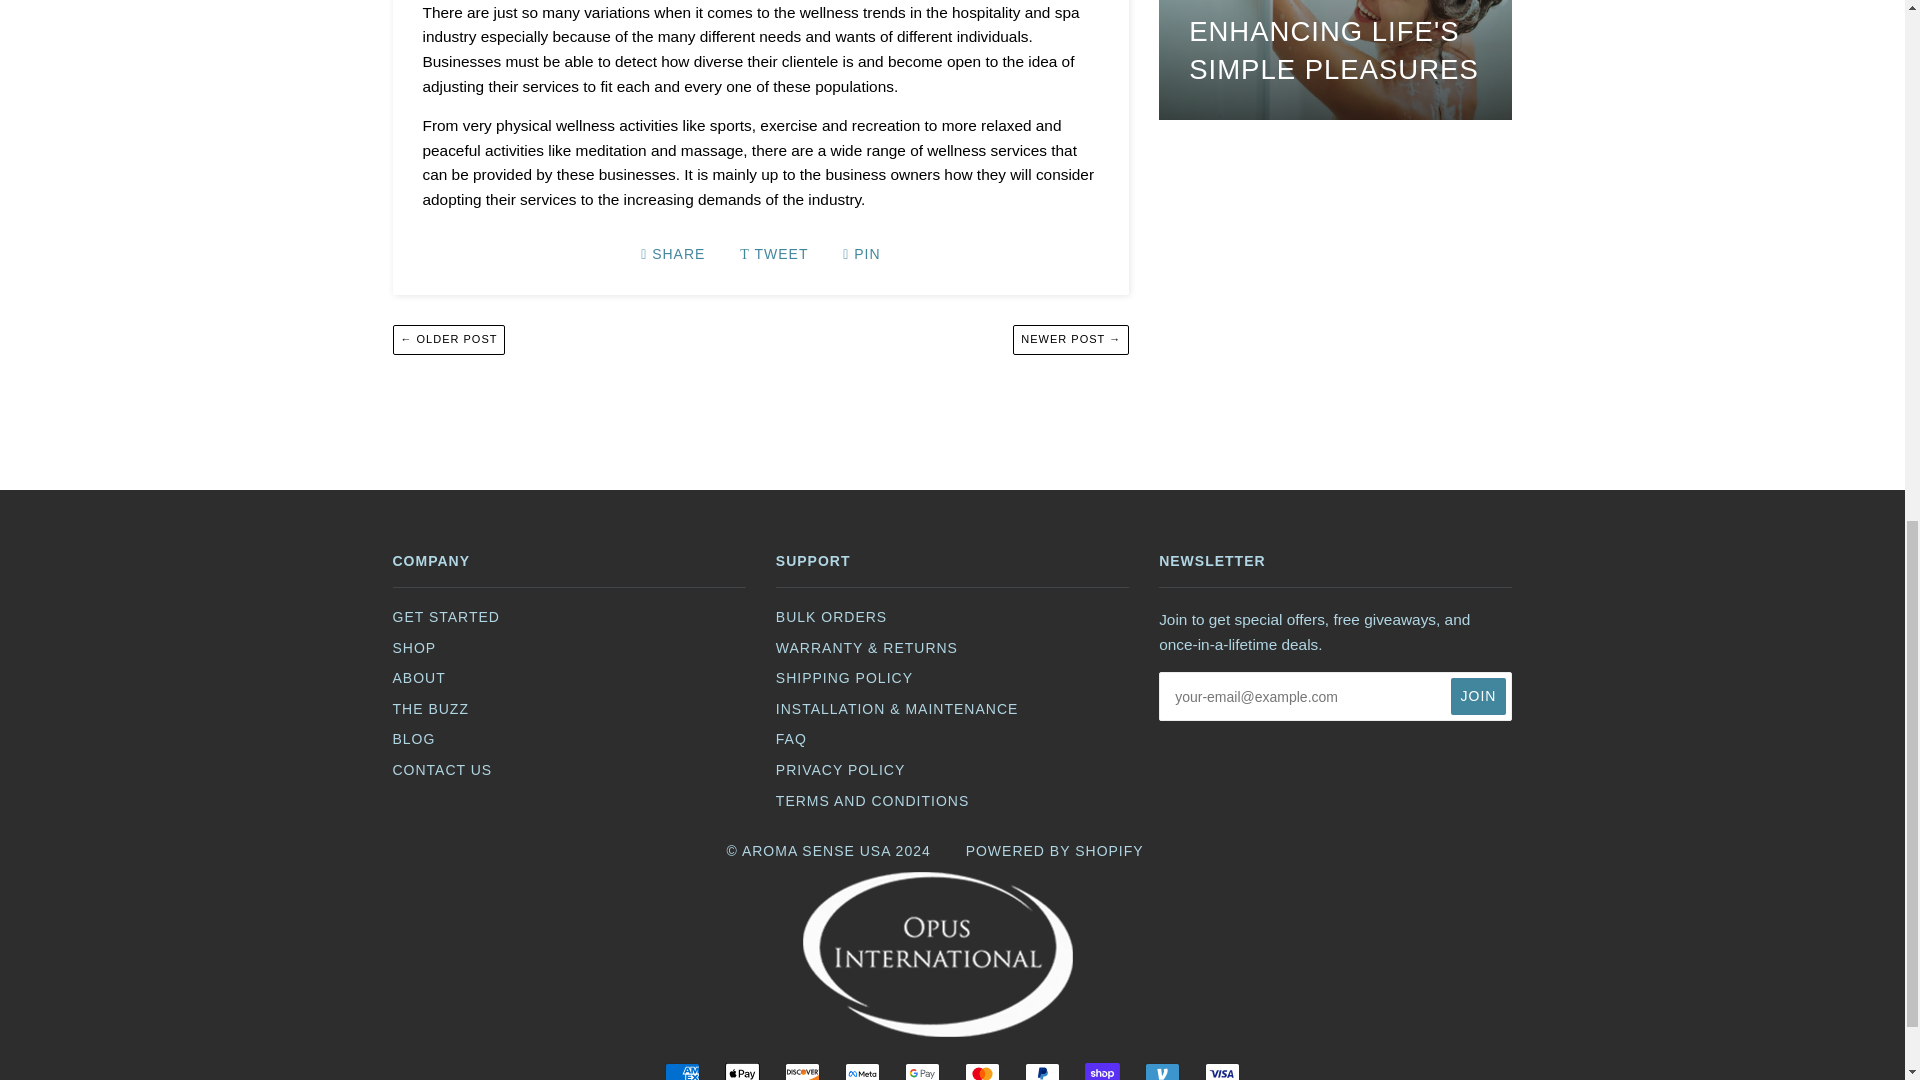  What do you see at coordinates (1220, 1071) in the screenshot?
I see `VISA` at bounding box center [1220, 1071].